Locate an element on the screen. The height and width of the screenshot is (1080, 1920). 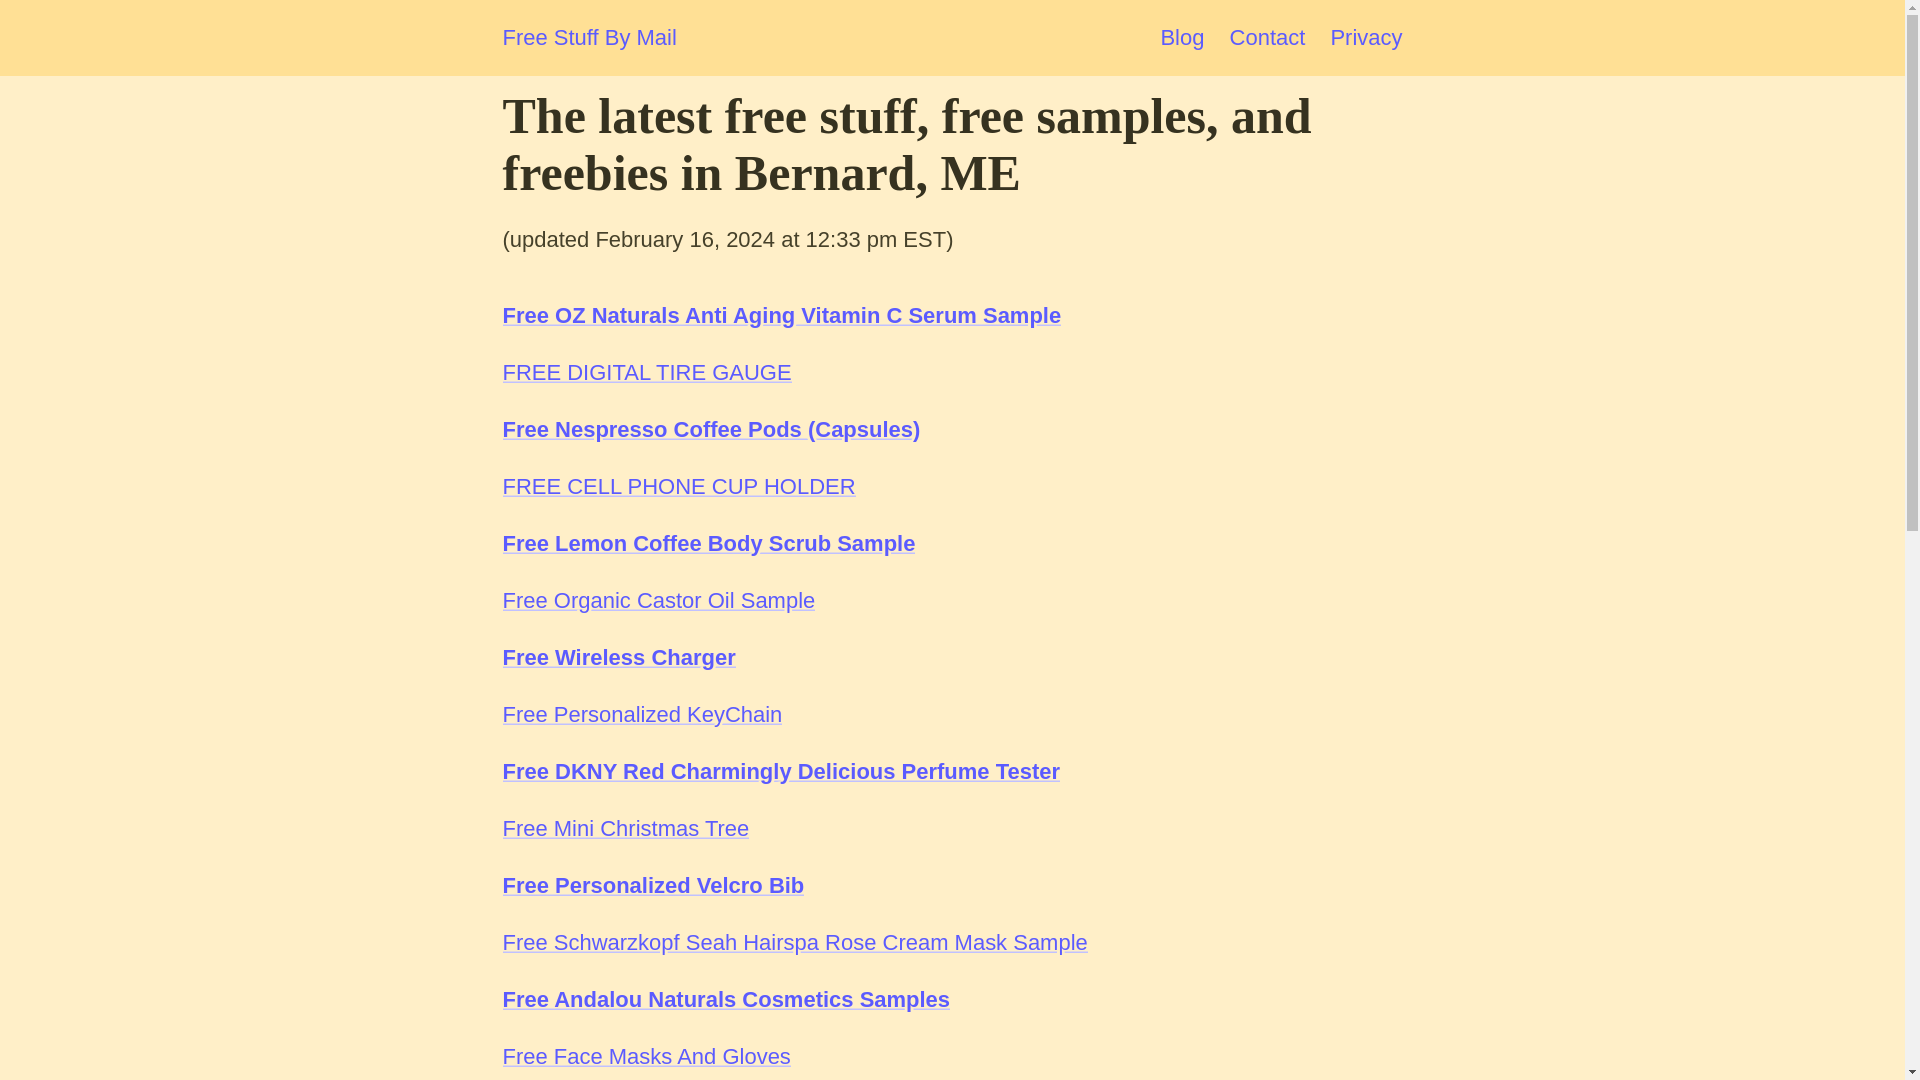
Privacy is located at coordinates (1366, 36).